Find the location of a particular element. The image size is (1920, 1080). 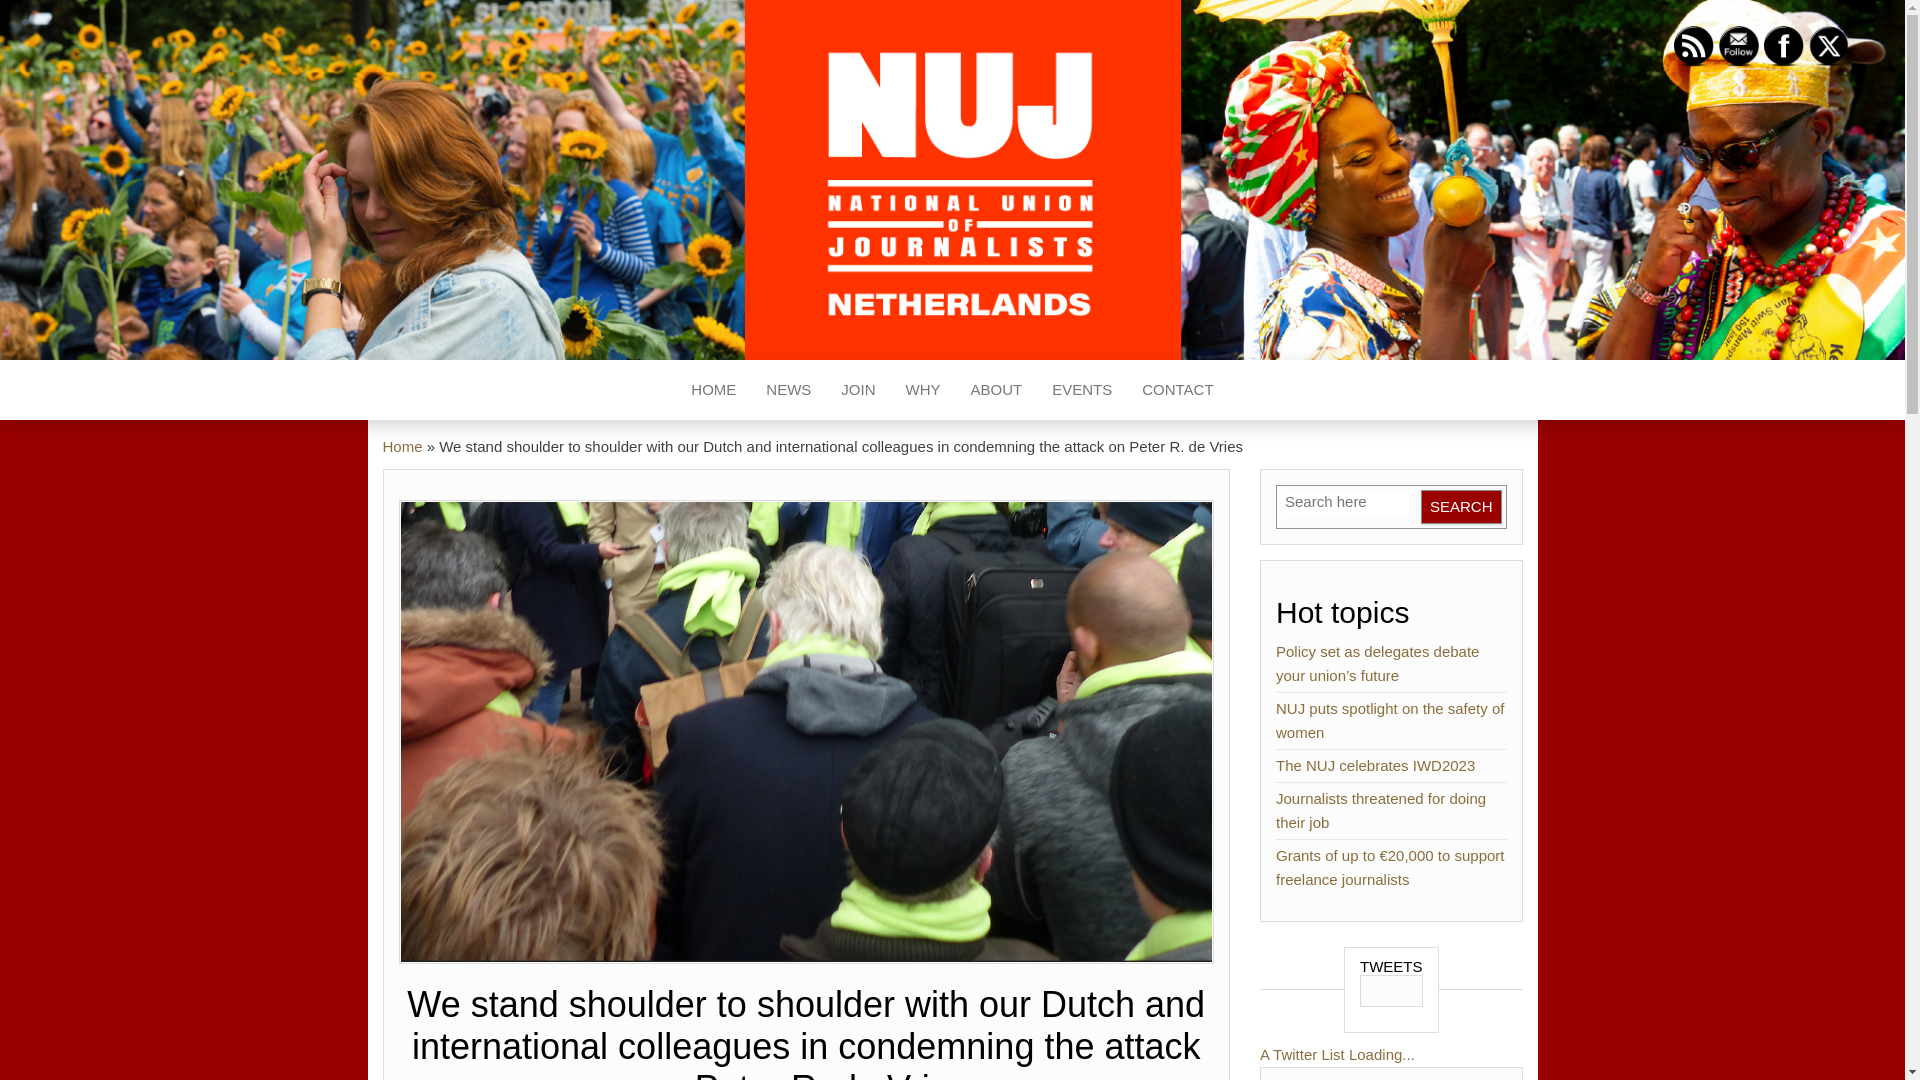

Journalists threatened for doing their job is located at coordinates (1381, 810).